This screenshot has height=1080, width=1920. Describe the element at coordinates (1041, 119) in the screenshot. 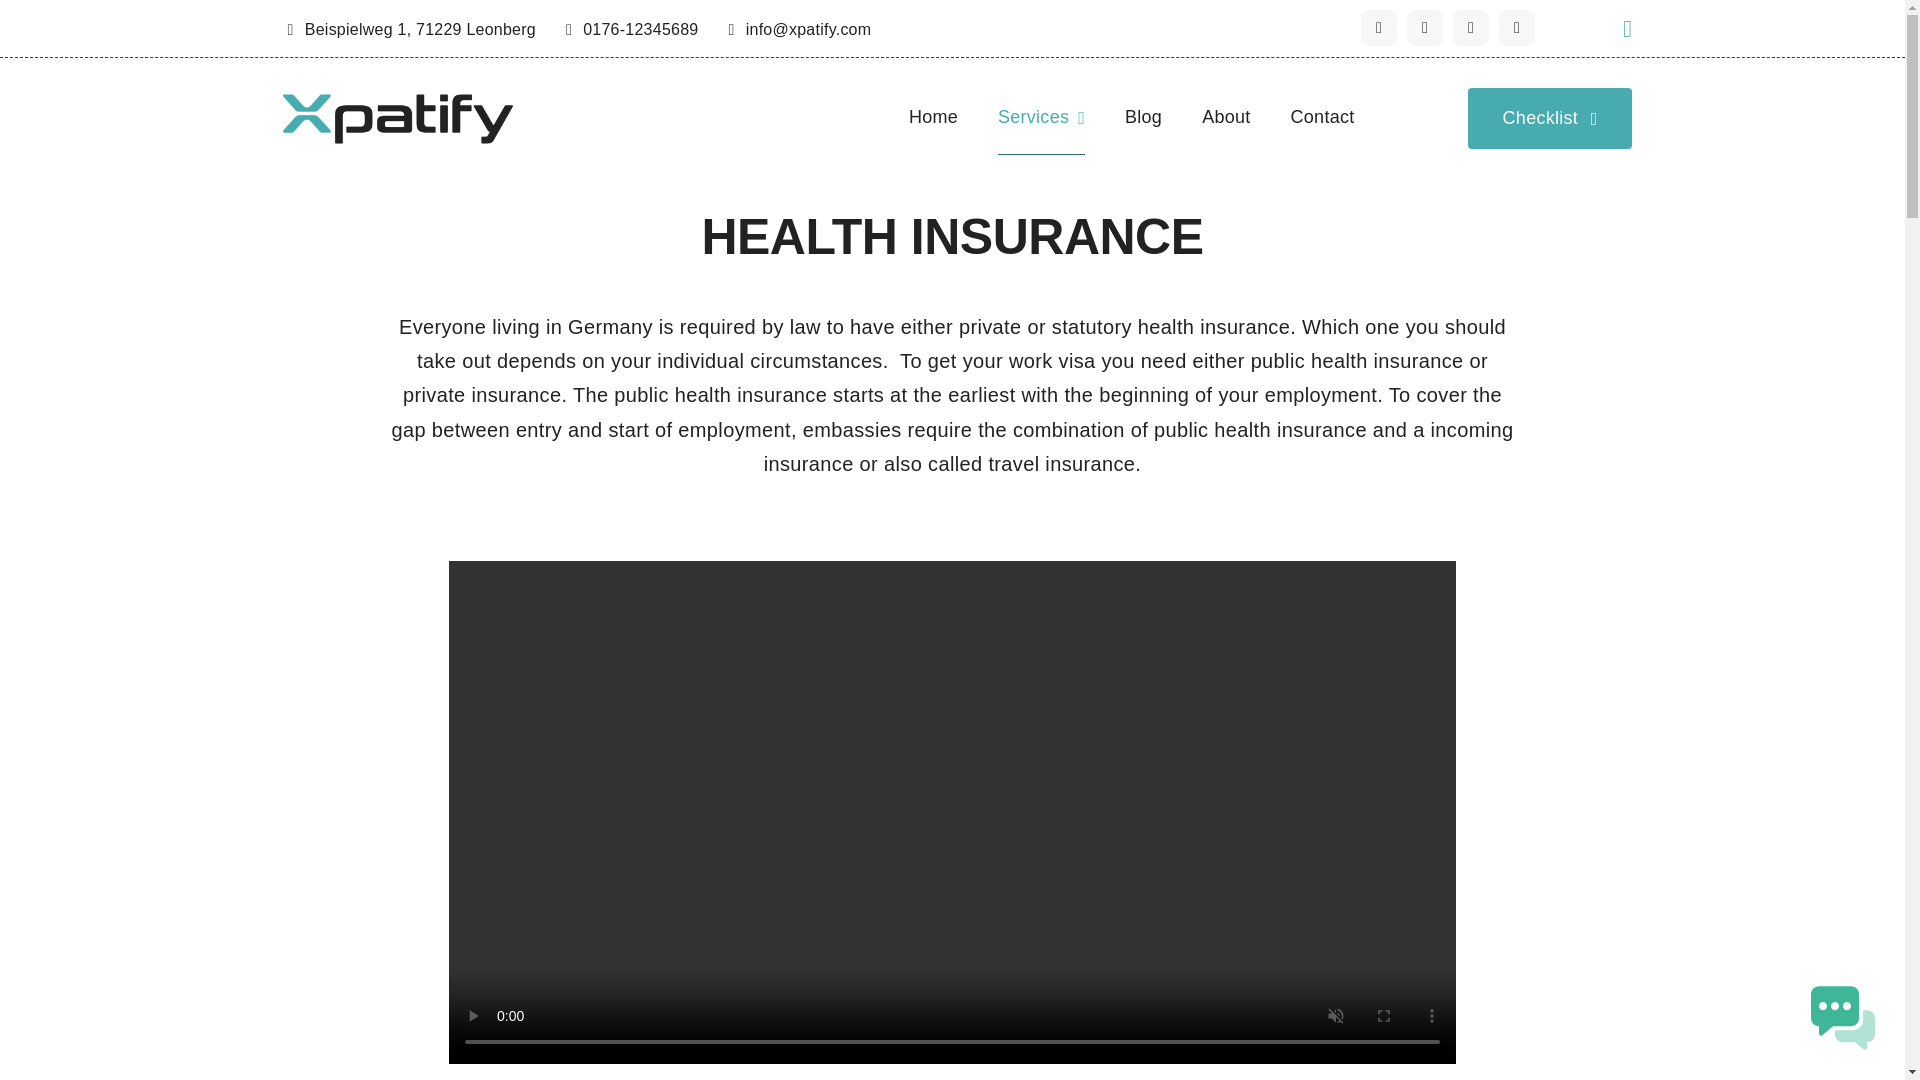

I see `Services` at that location.